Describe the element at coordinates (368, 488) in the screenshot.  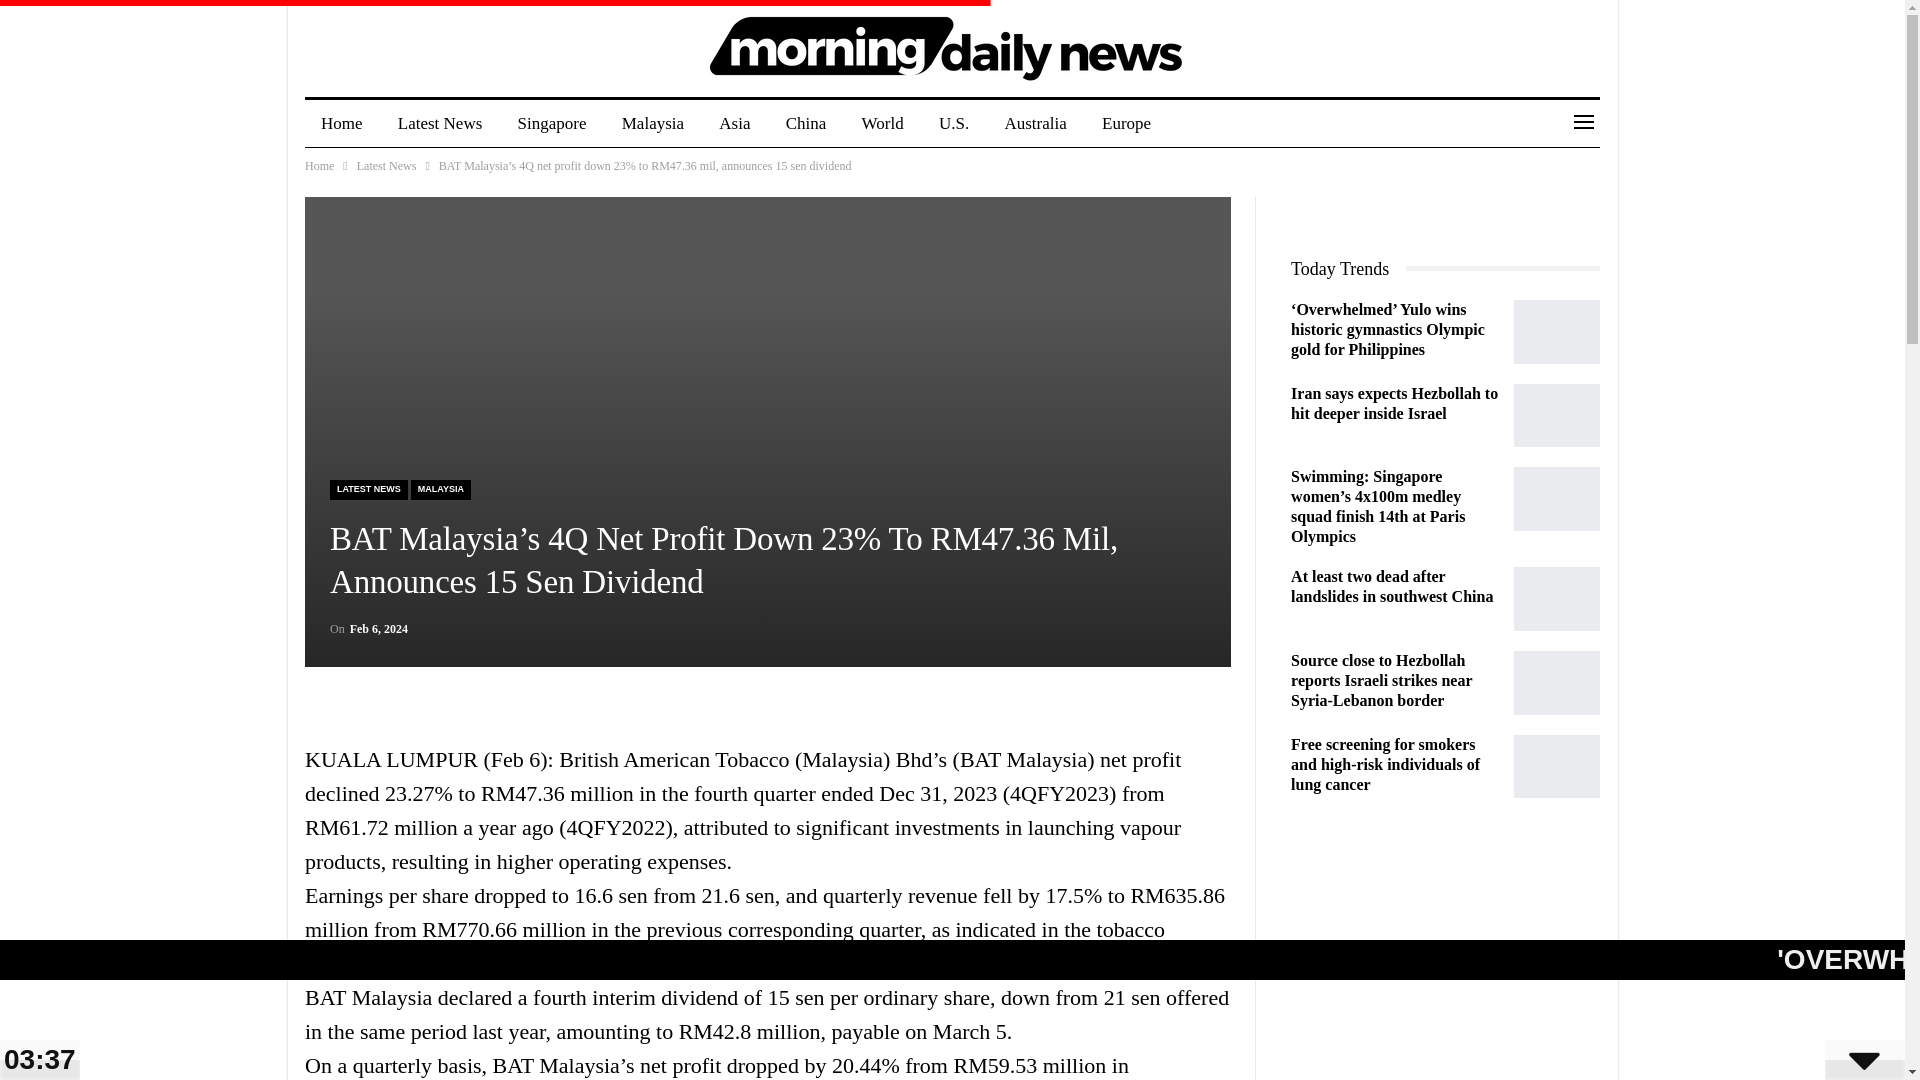
I see `LATEST NEWS` at that location.